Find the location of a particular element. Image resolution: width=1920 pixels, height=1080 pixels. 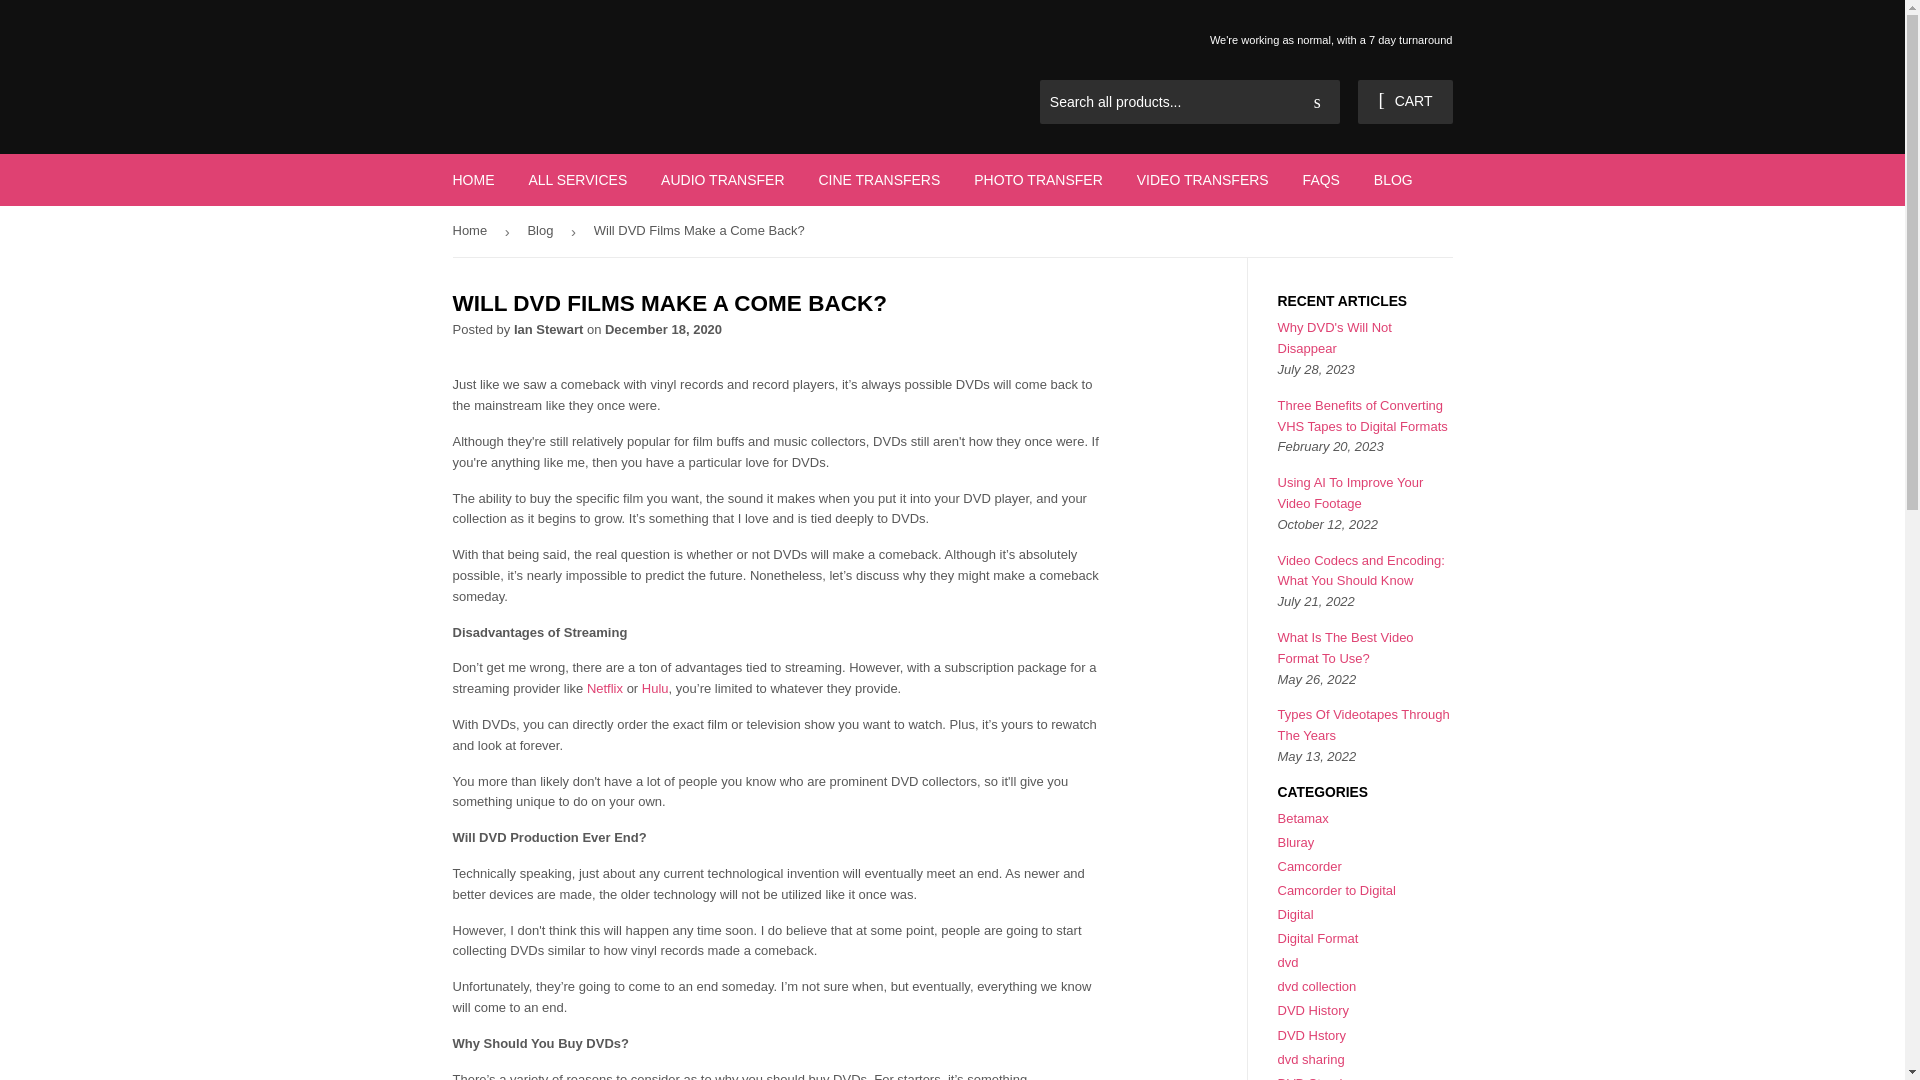

PHOTO TRANSFER is located at coordinates (1038, 180).